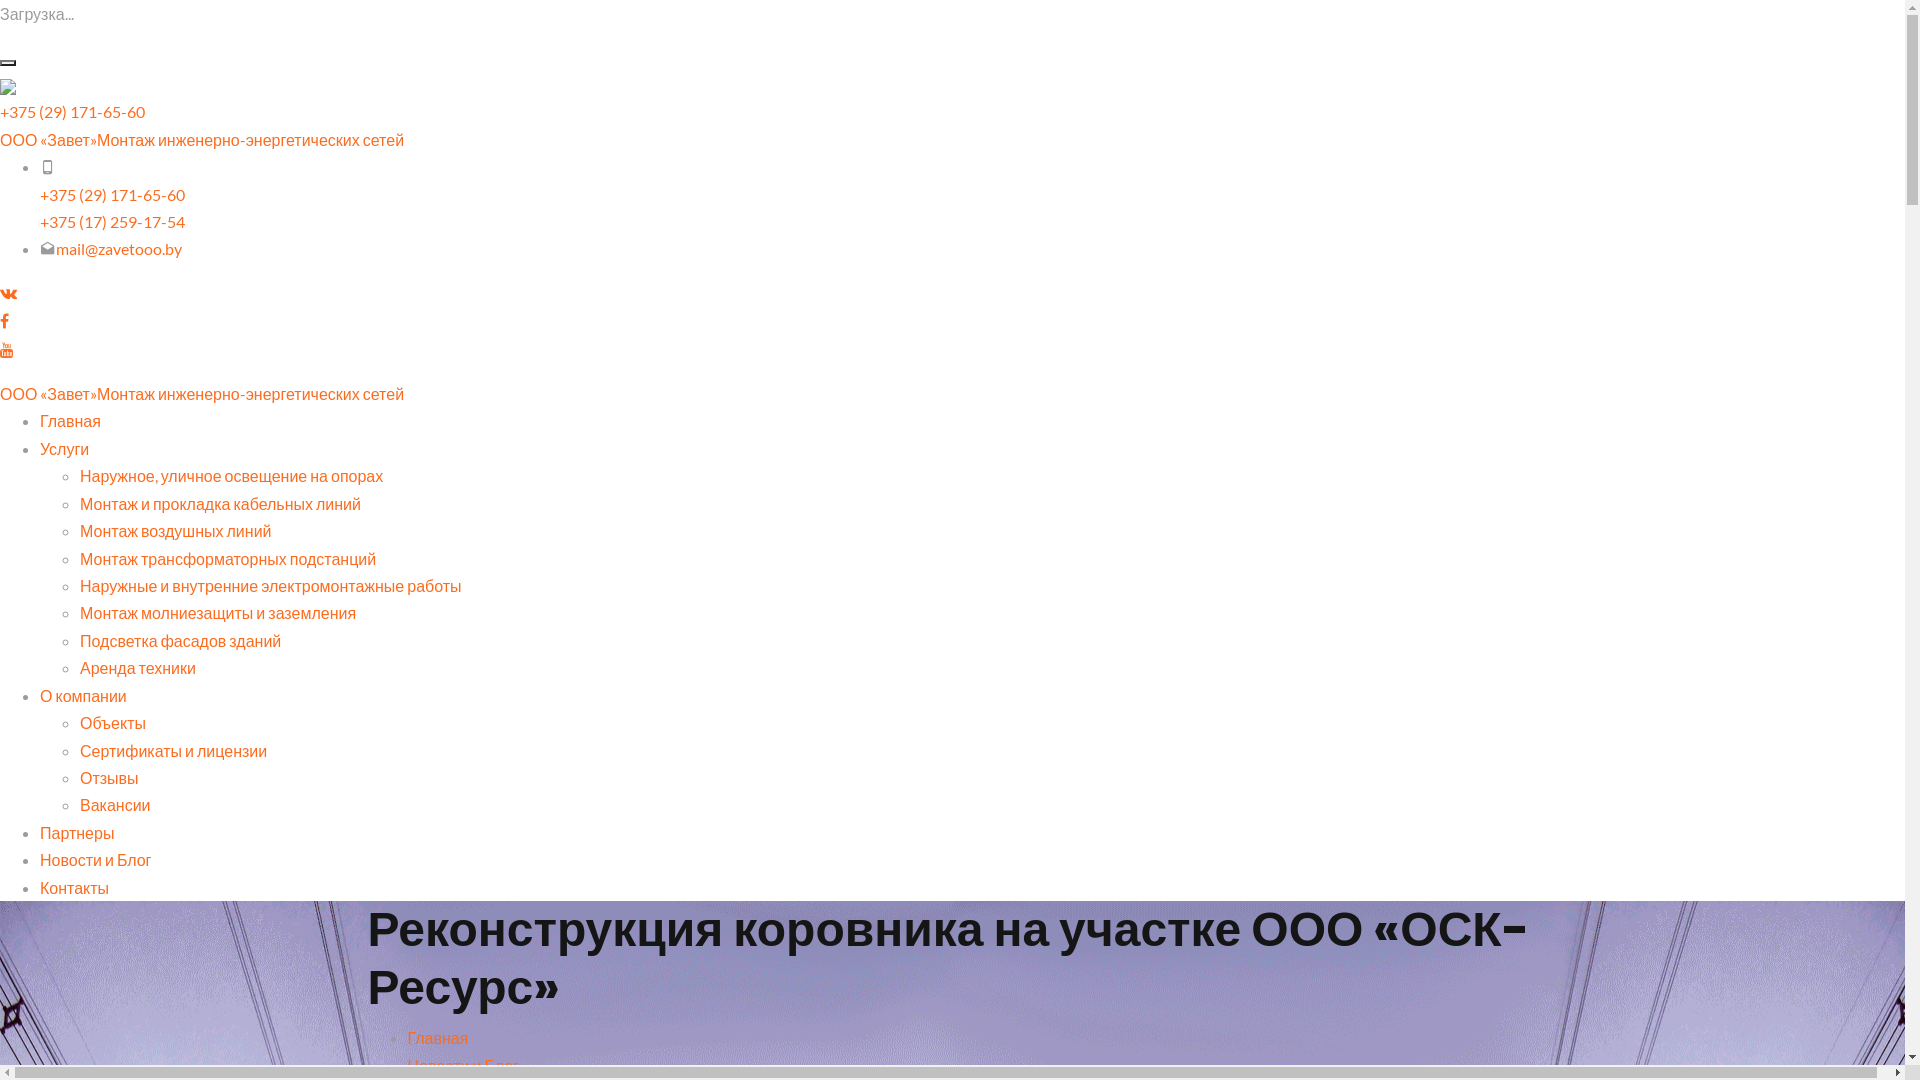 Image resolution: width=1920 pixels, height=1080 pixels. What do you see at coordinates (72, 112) in the screenshot?
I see `+375 (29) 171-65-60` at bounding box center [72, 112].